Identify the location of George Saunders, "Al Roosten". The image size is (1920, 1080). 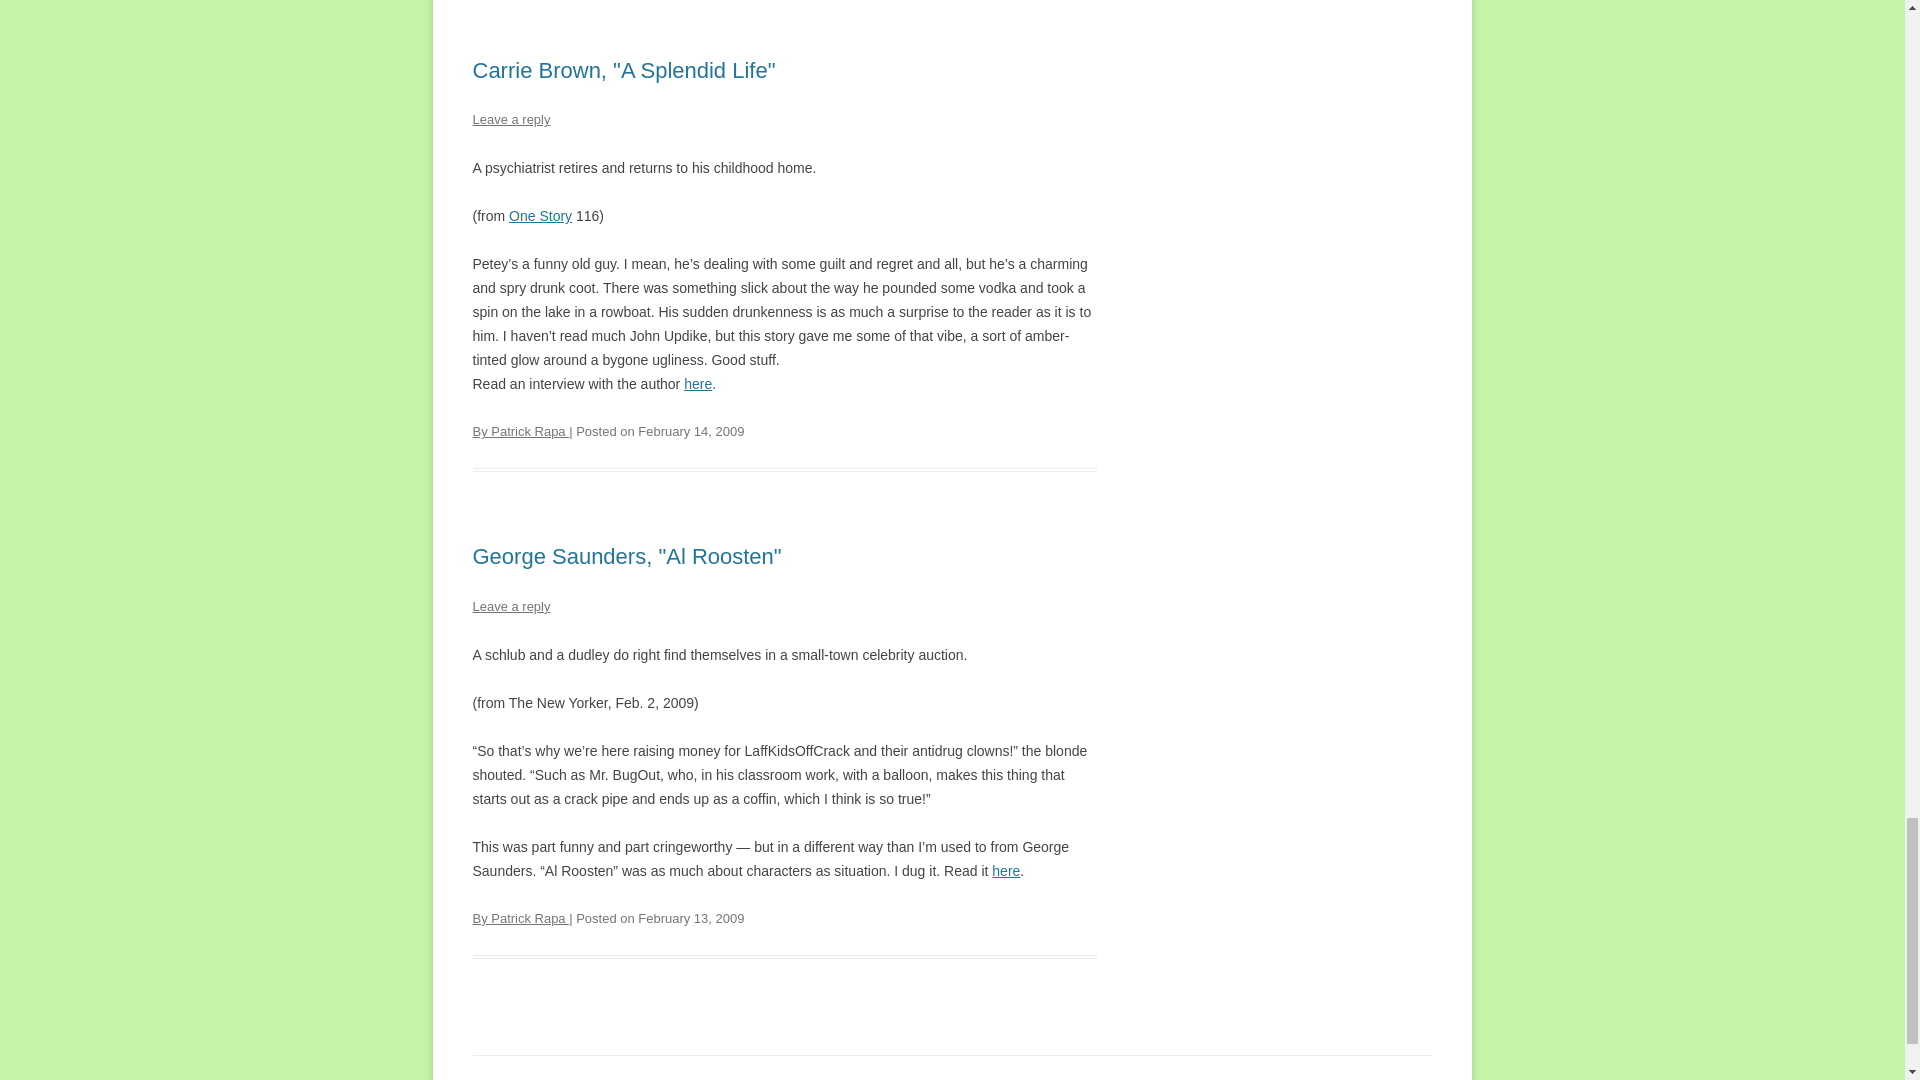
(626, 556).